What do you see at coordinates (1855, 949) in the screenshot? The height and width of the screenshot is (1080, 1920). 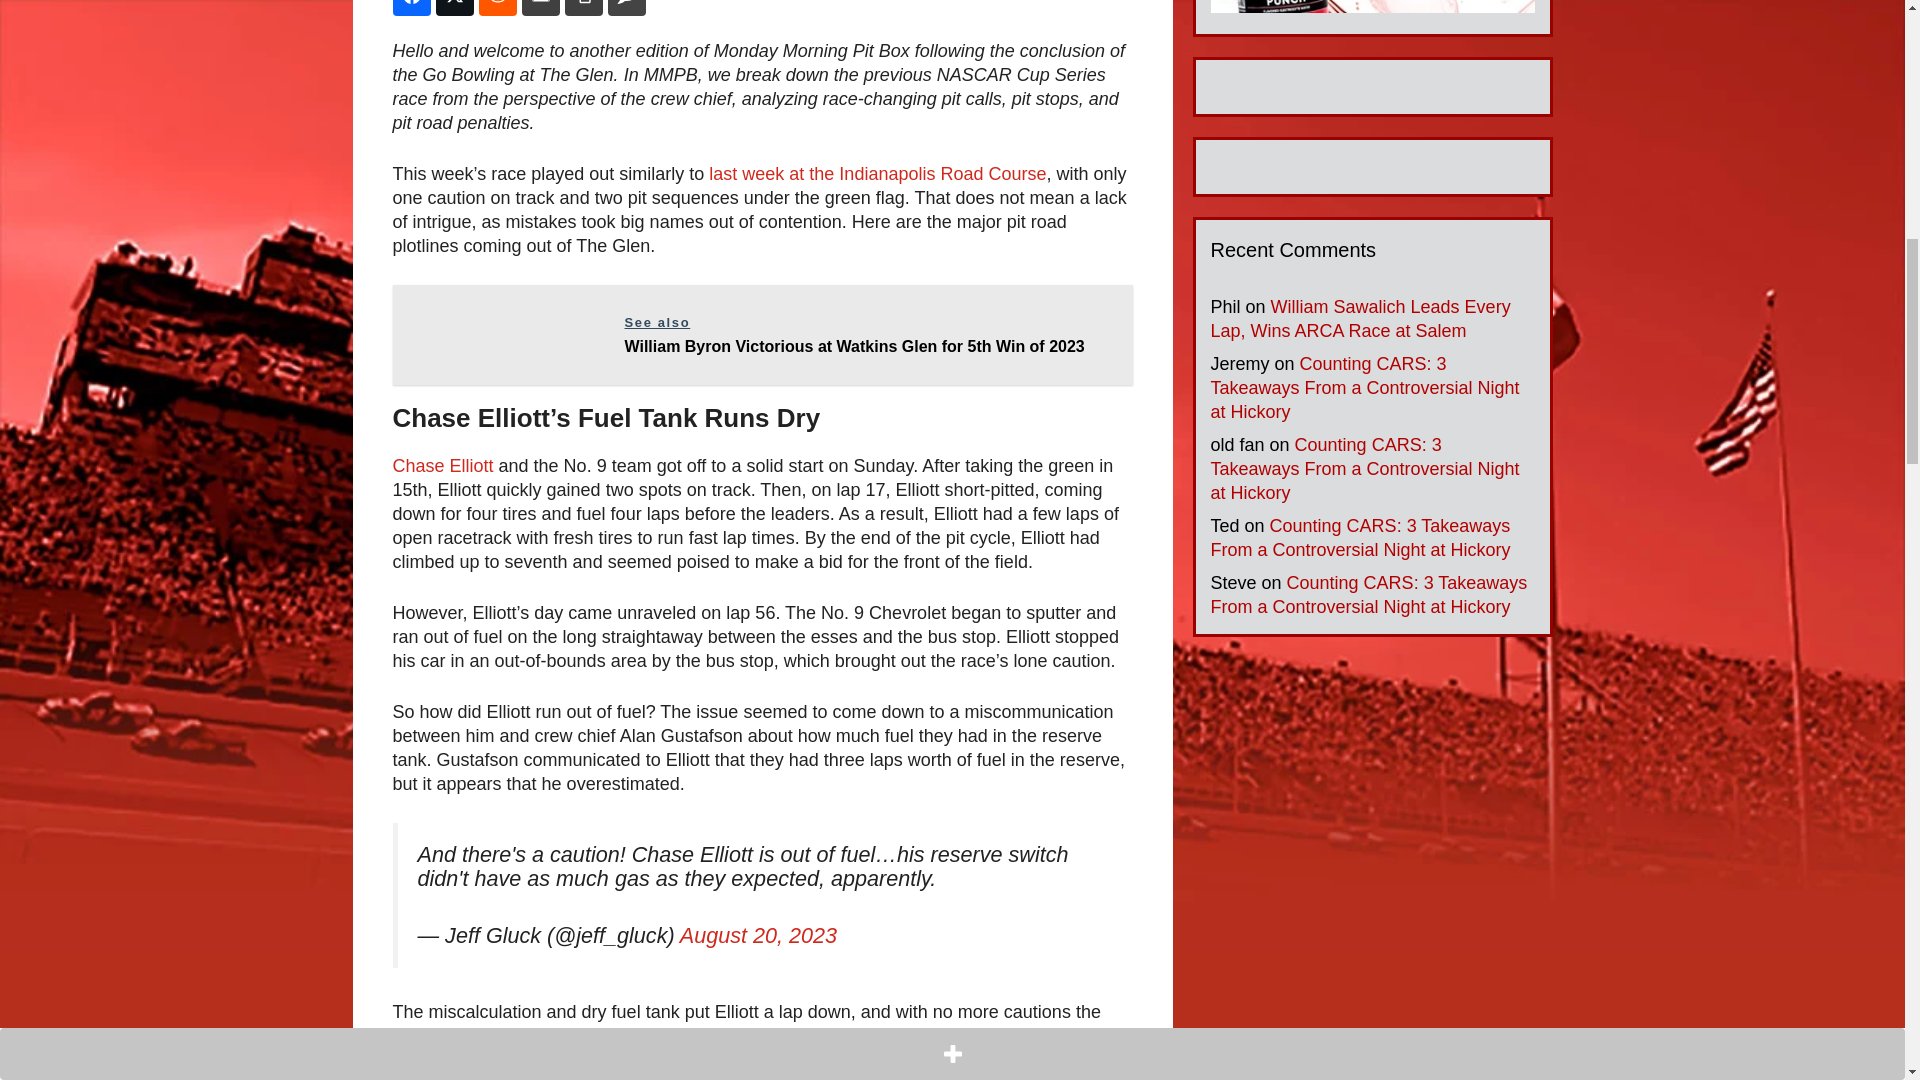 I see `Scroll back to top` at bounding box center [1855, 949].